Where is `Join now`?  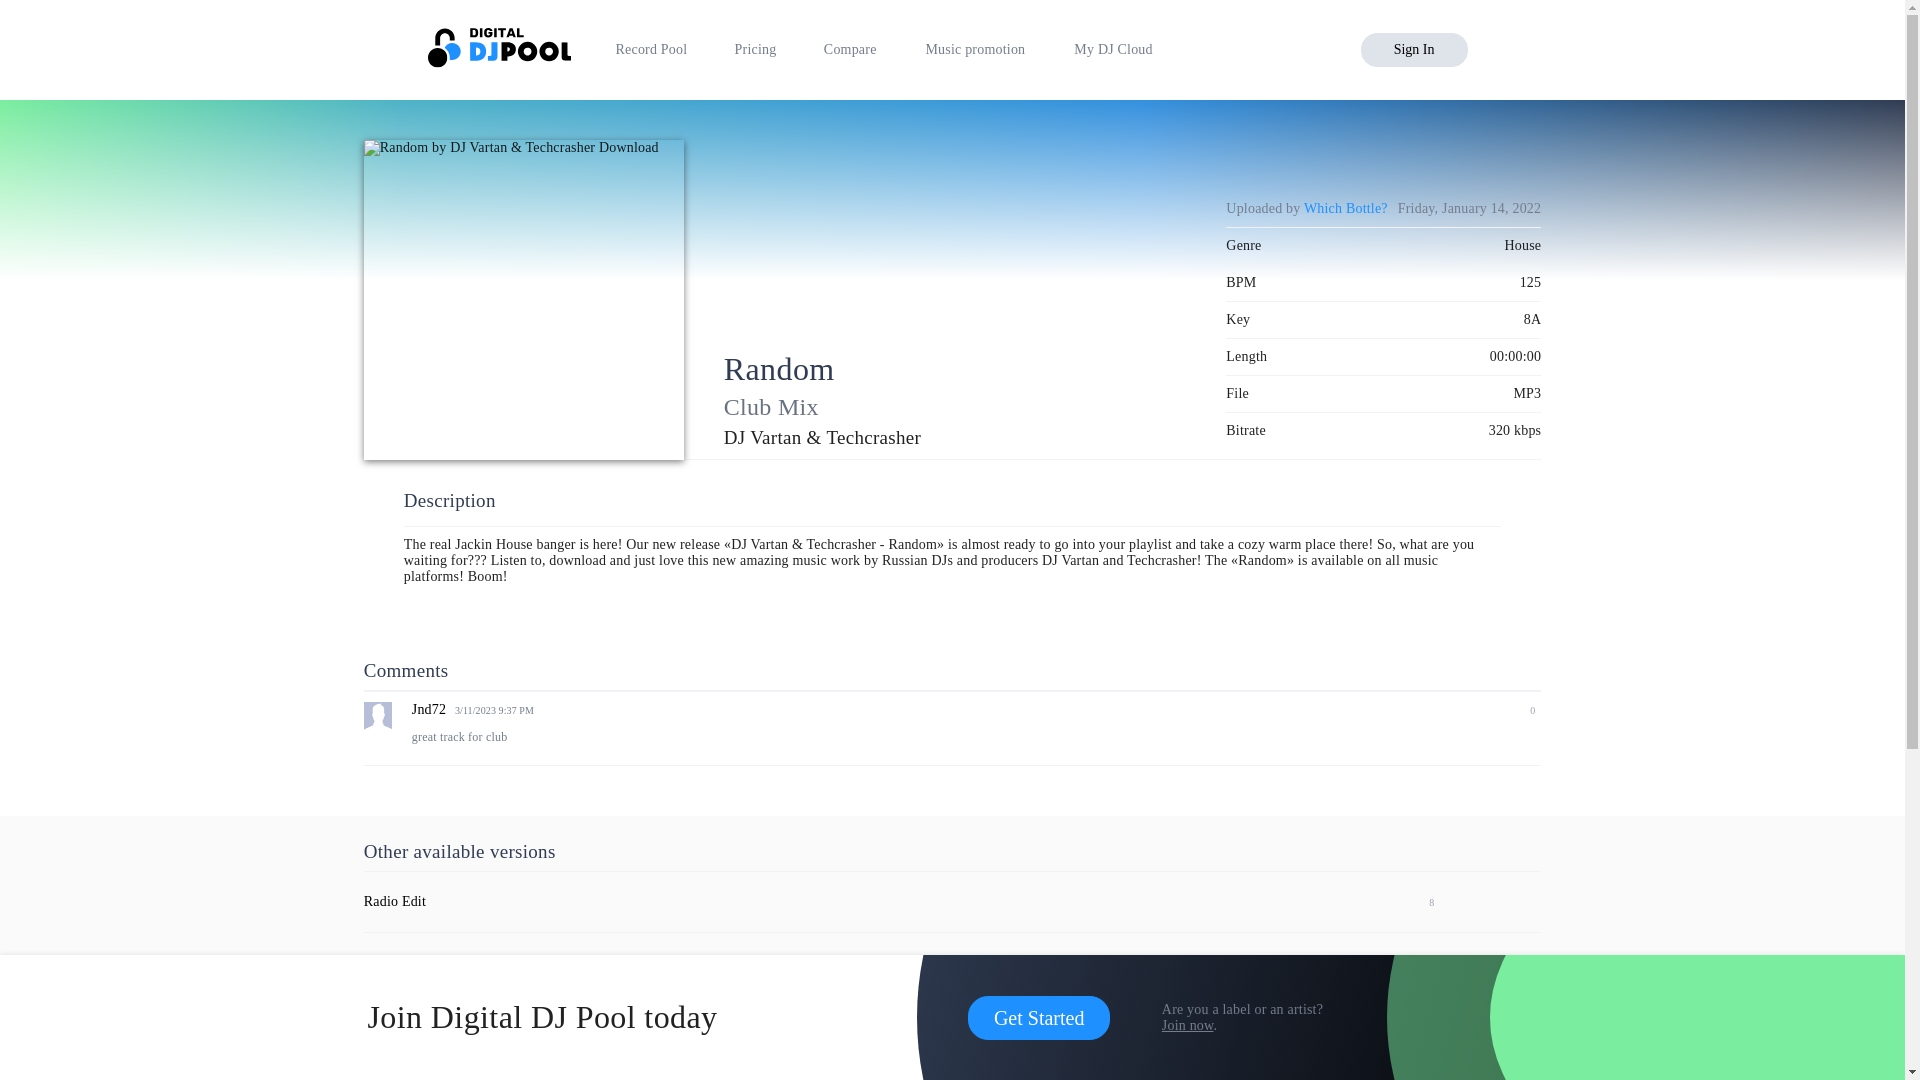 Join now is located at coordinates (1187, 1025).